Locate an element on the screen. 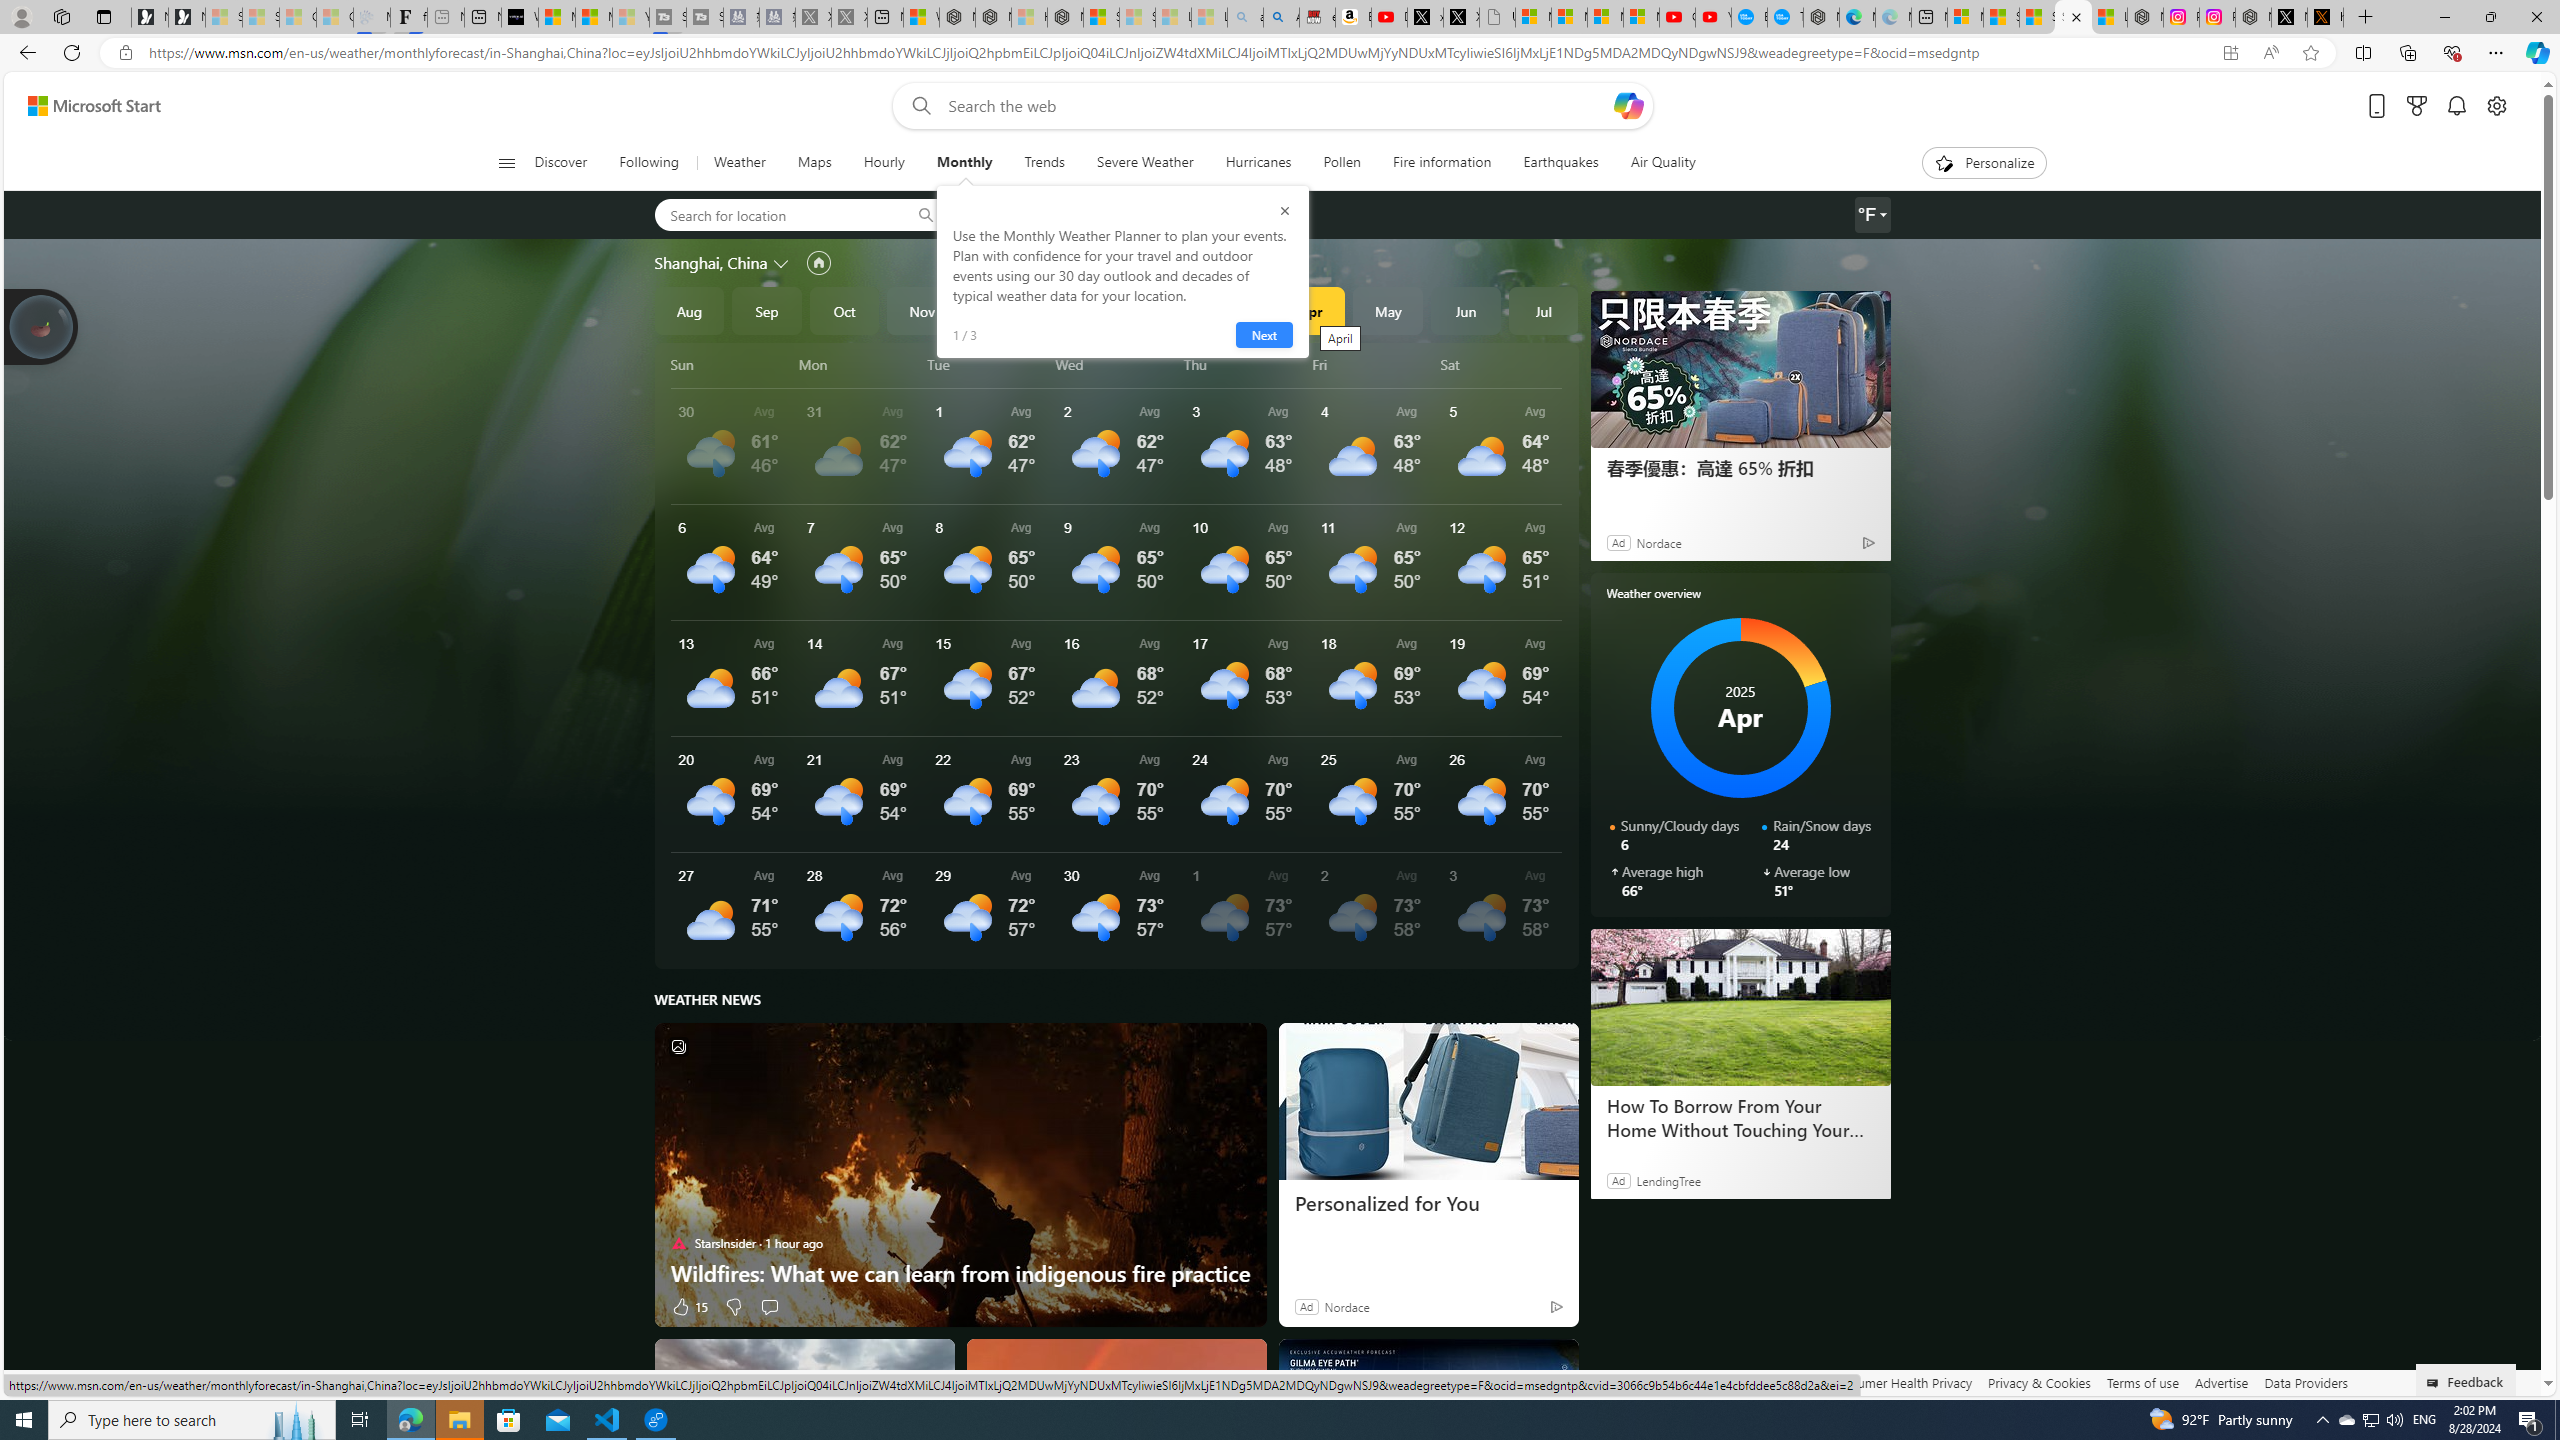 The height and width of the screenshot is (1440, 2560). Weather is located at coordinates (740, 163).